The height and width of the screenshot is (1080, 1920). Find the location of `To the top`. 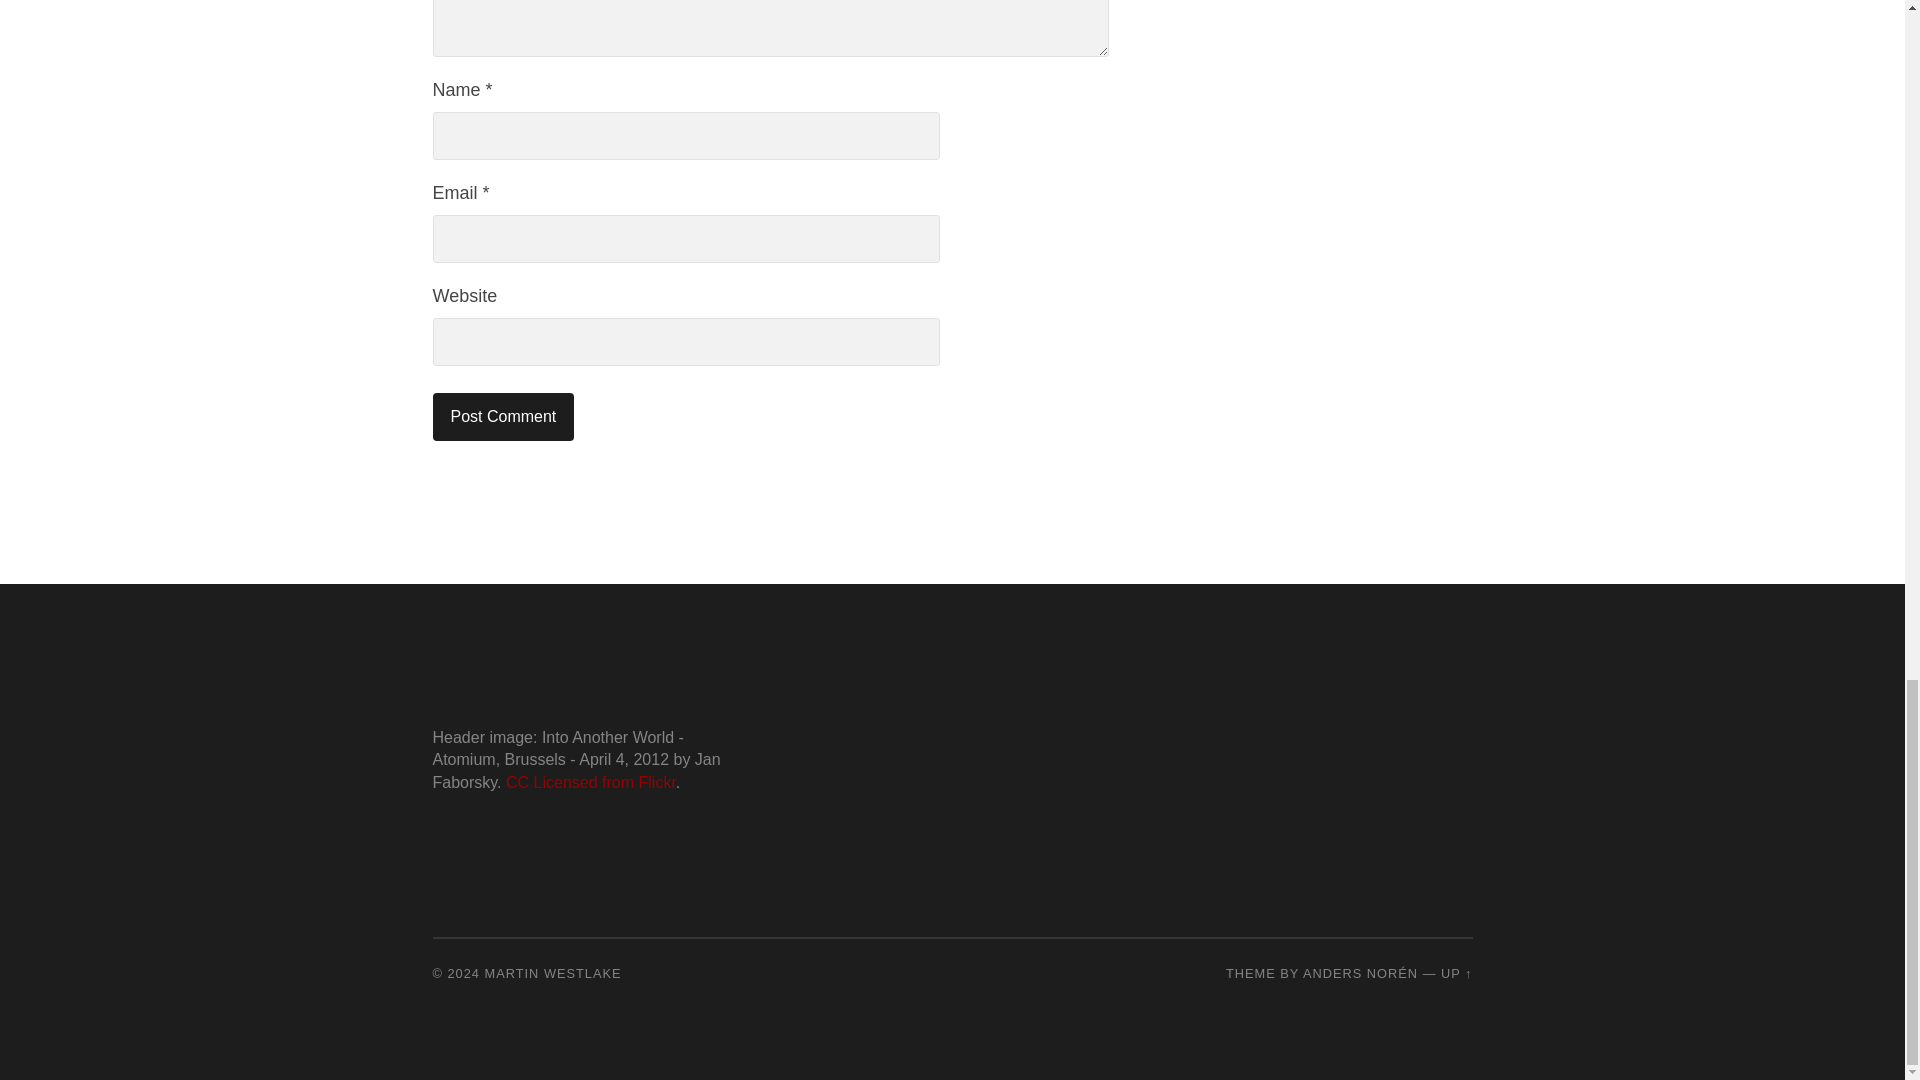

To the top is located at coordinates (1456, 972).